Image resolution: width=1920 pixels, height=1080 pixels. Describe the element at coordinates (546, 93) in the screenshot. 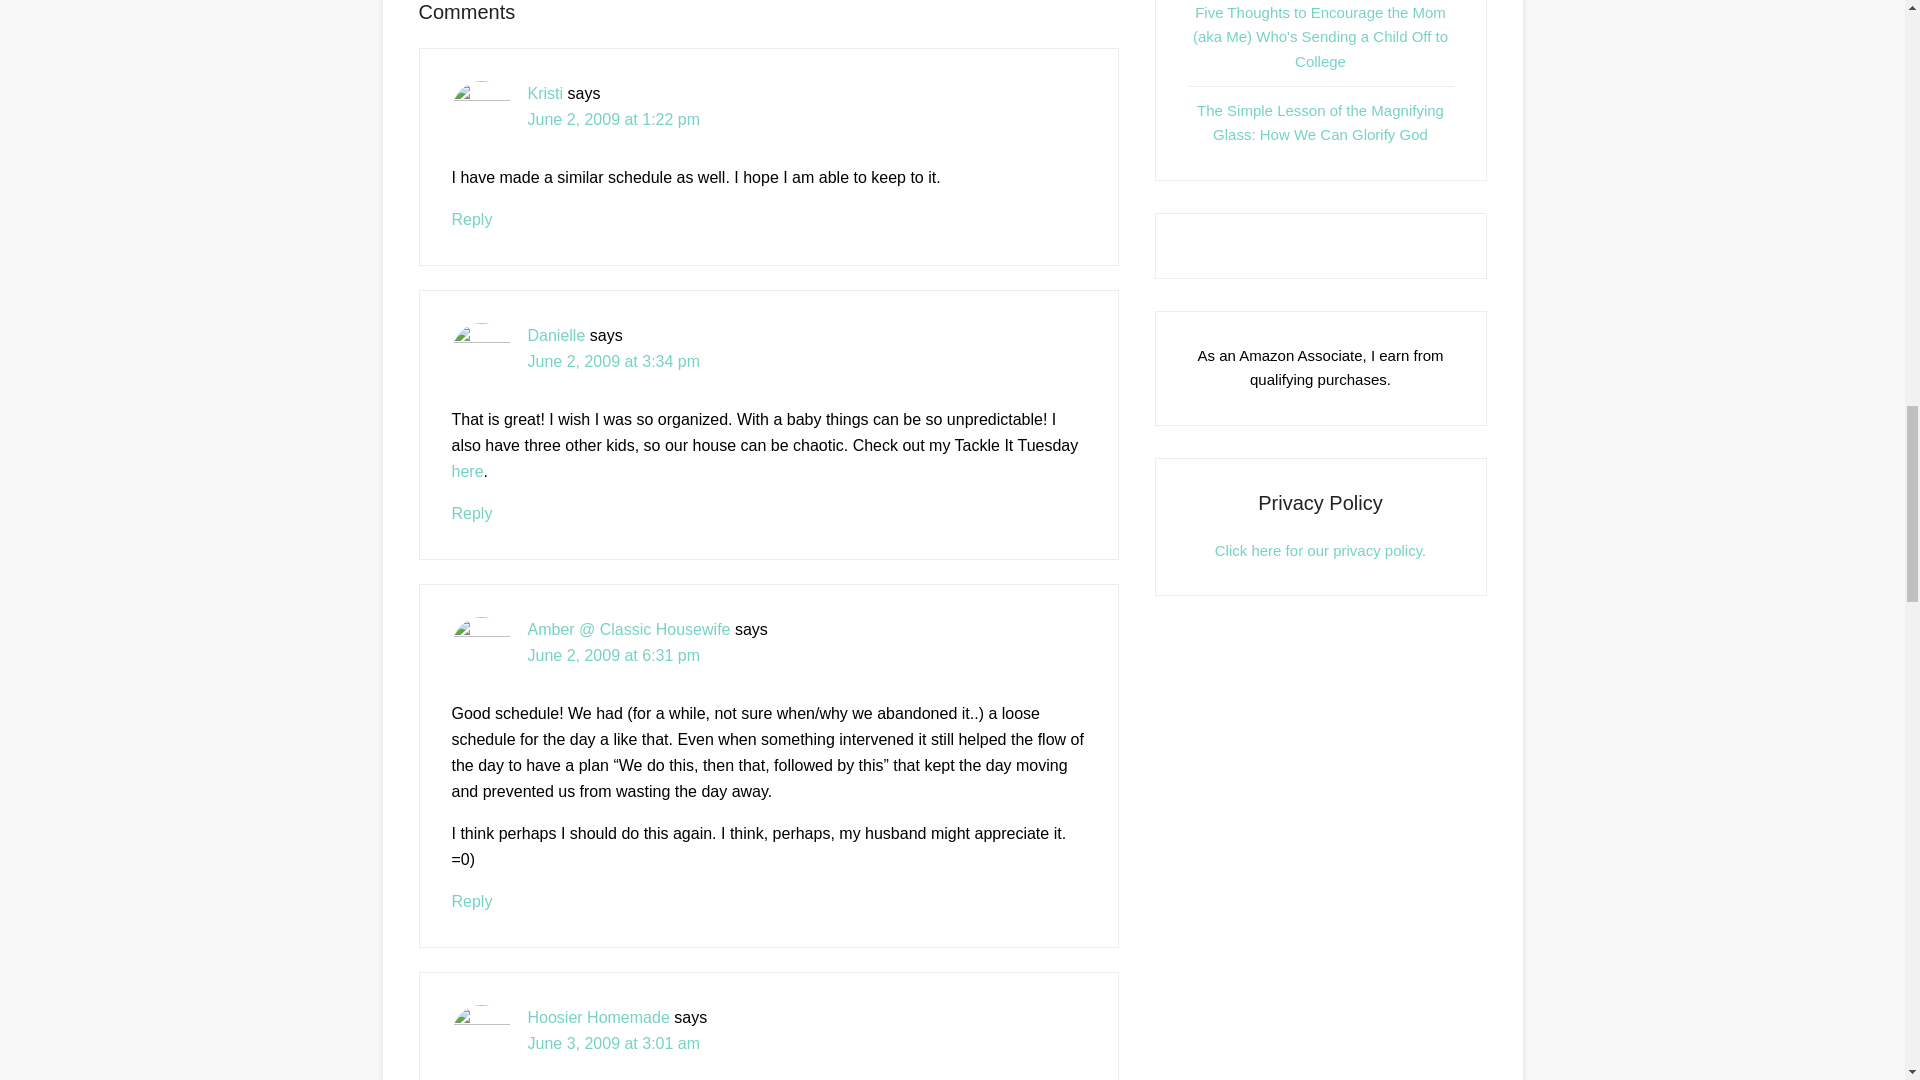

I see `Kristi` at that location.